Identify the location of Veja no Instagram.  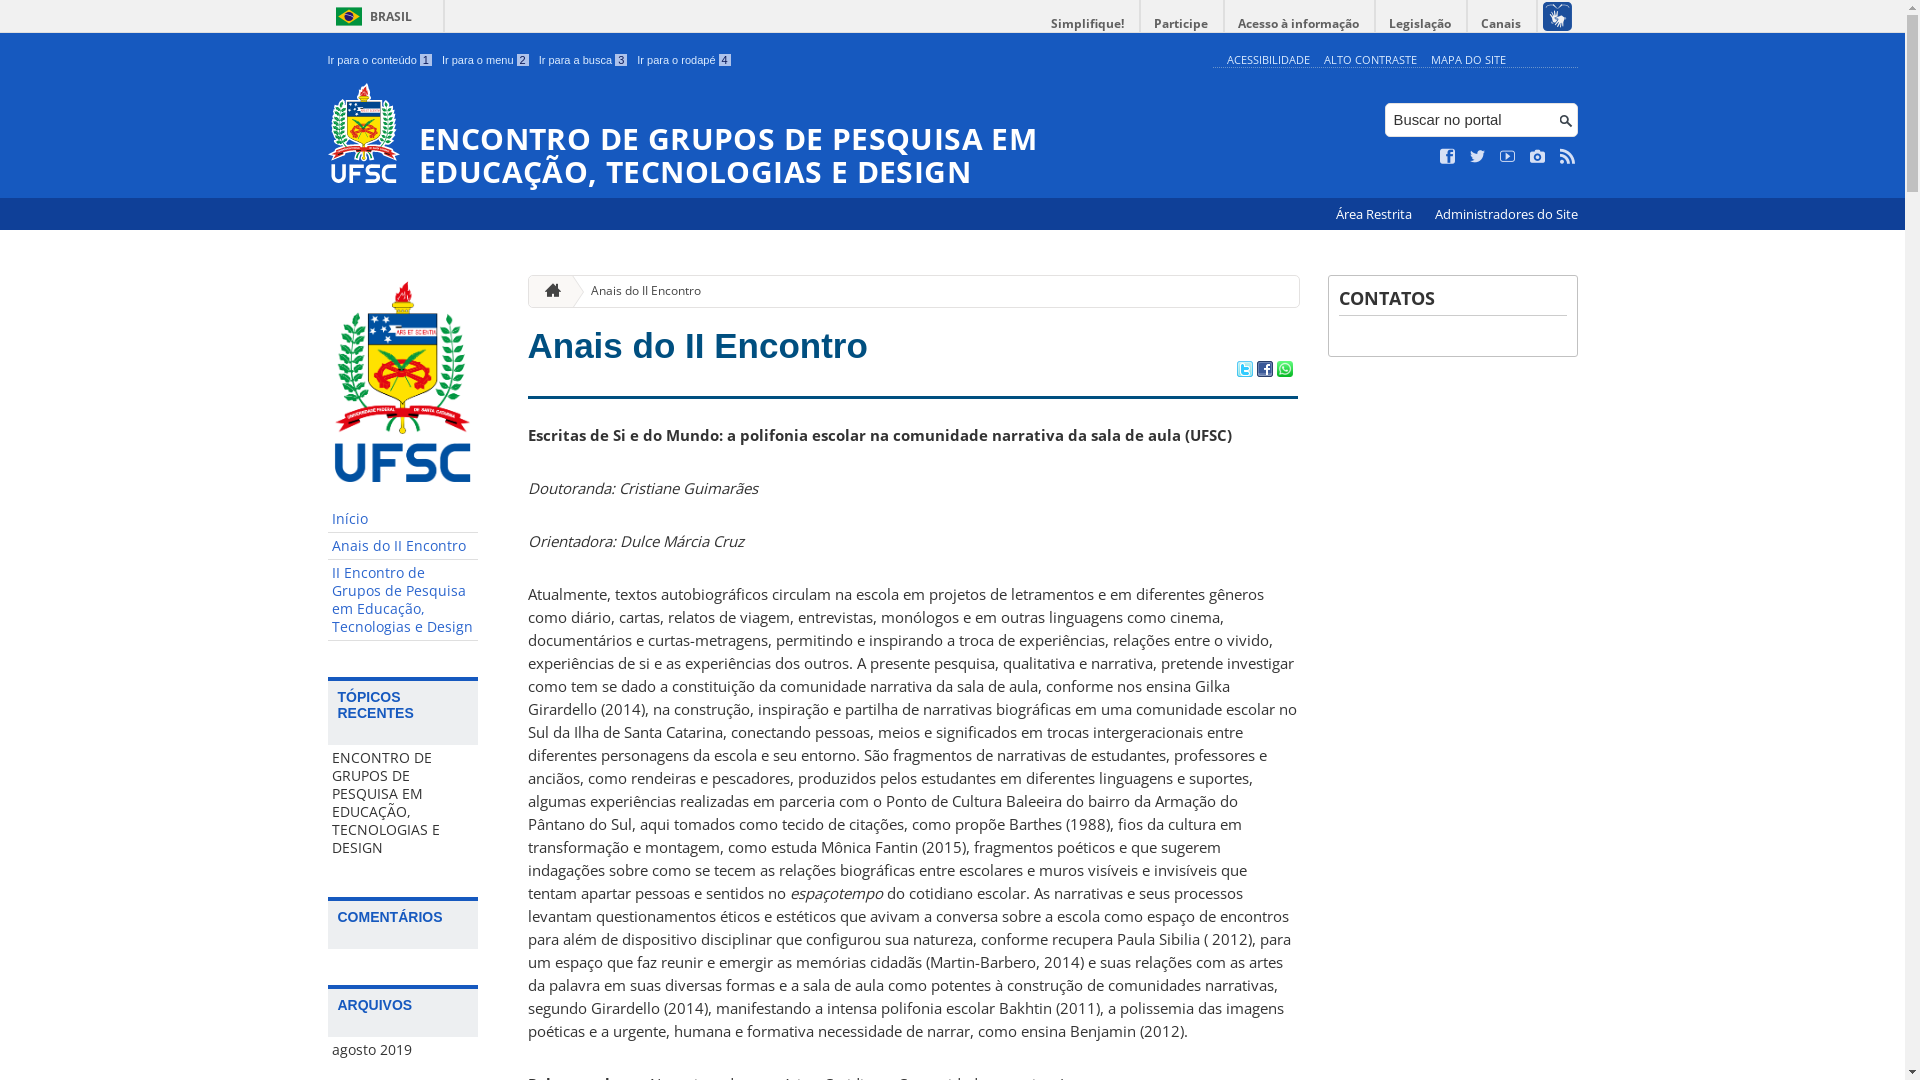
(1538, 157).